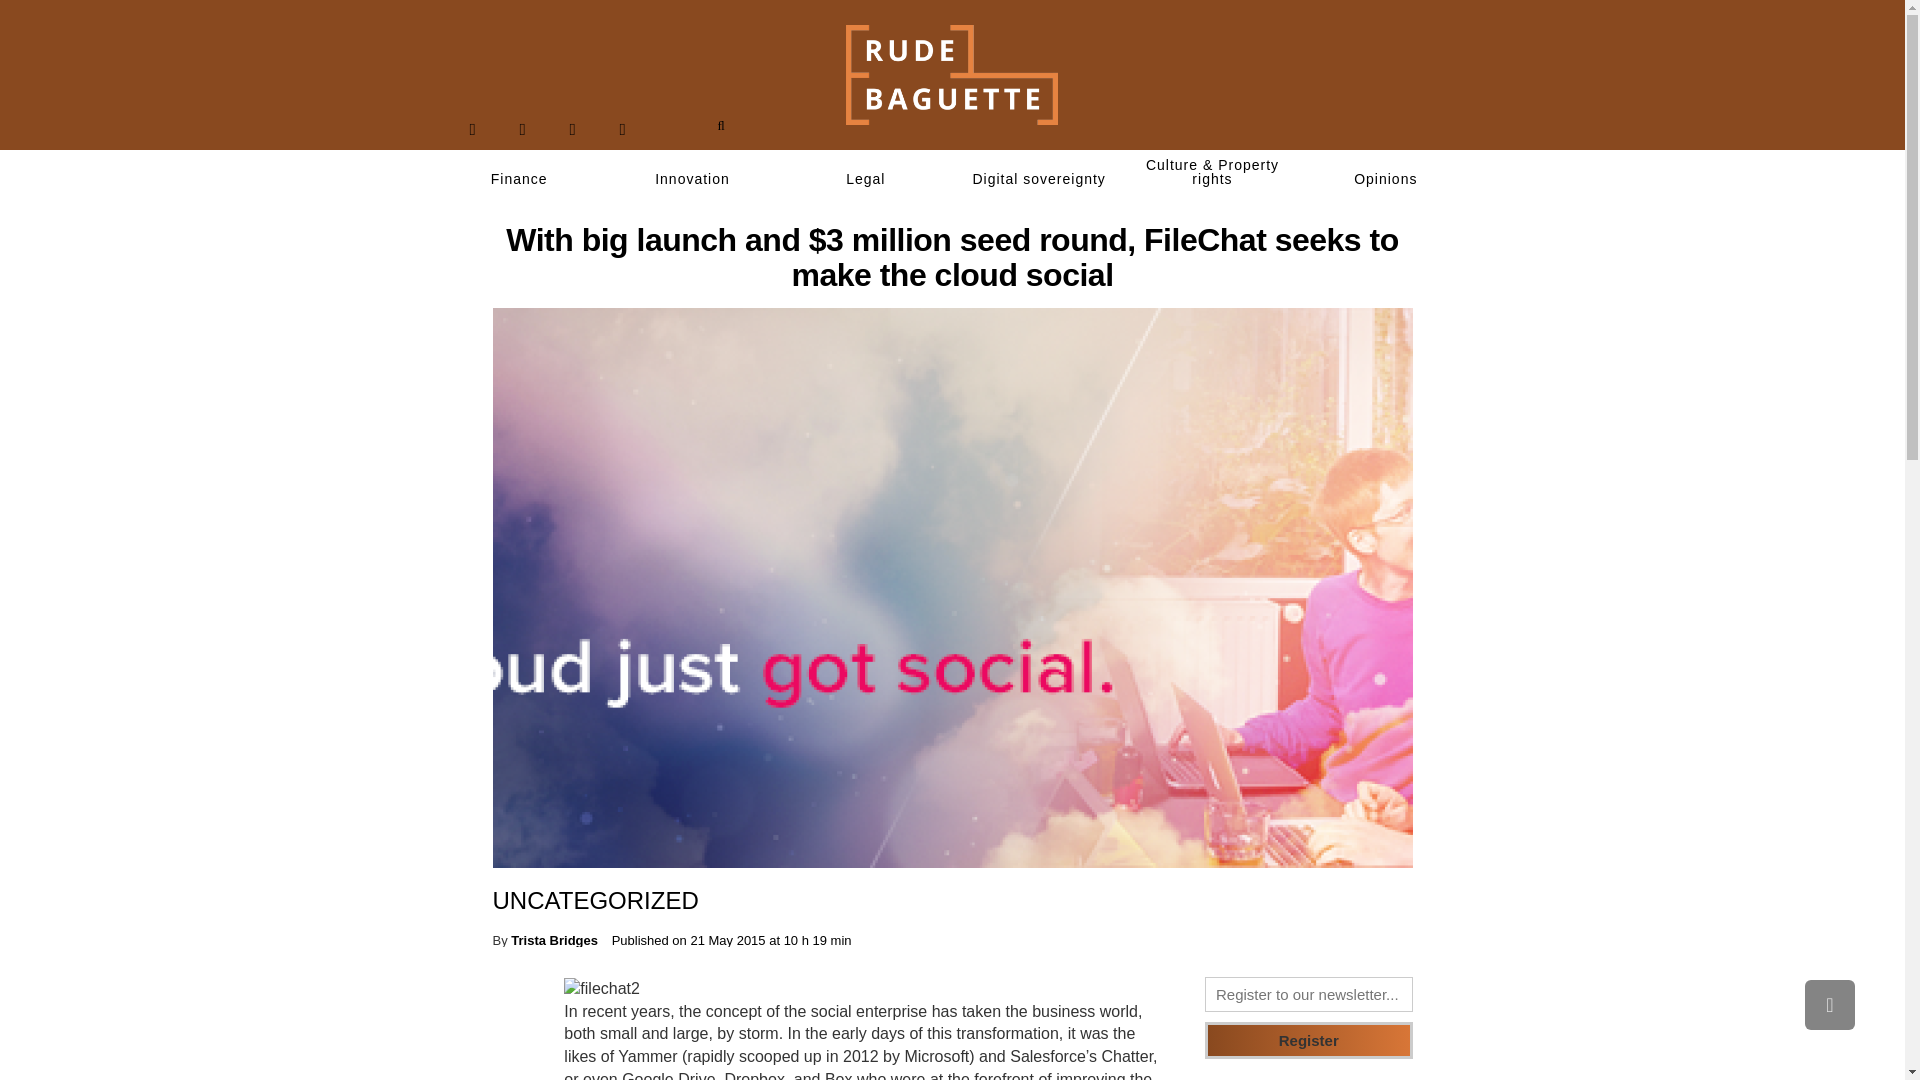  I want to click on Scroll to top, so click(1829, 1004).